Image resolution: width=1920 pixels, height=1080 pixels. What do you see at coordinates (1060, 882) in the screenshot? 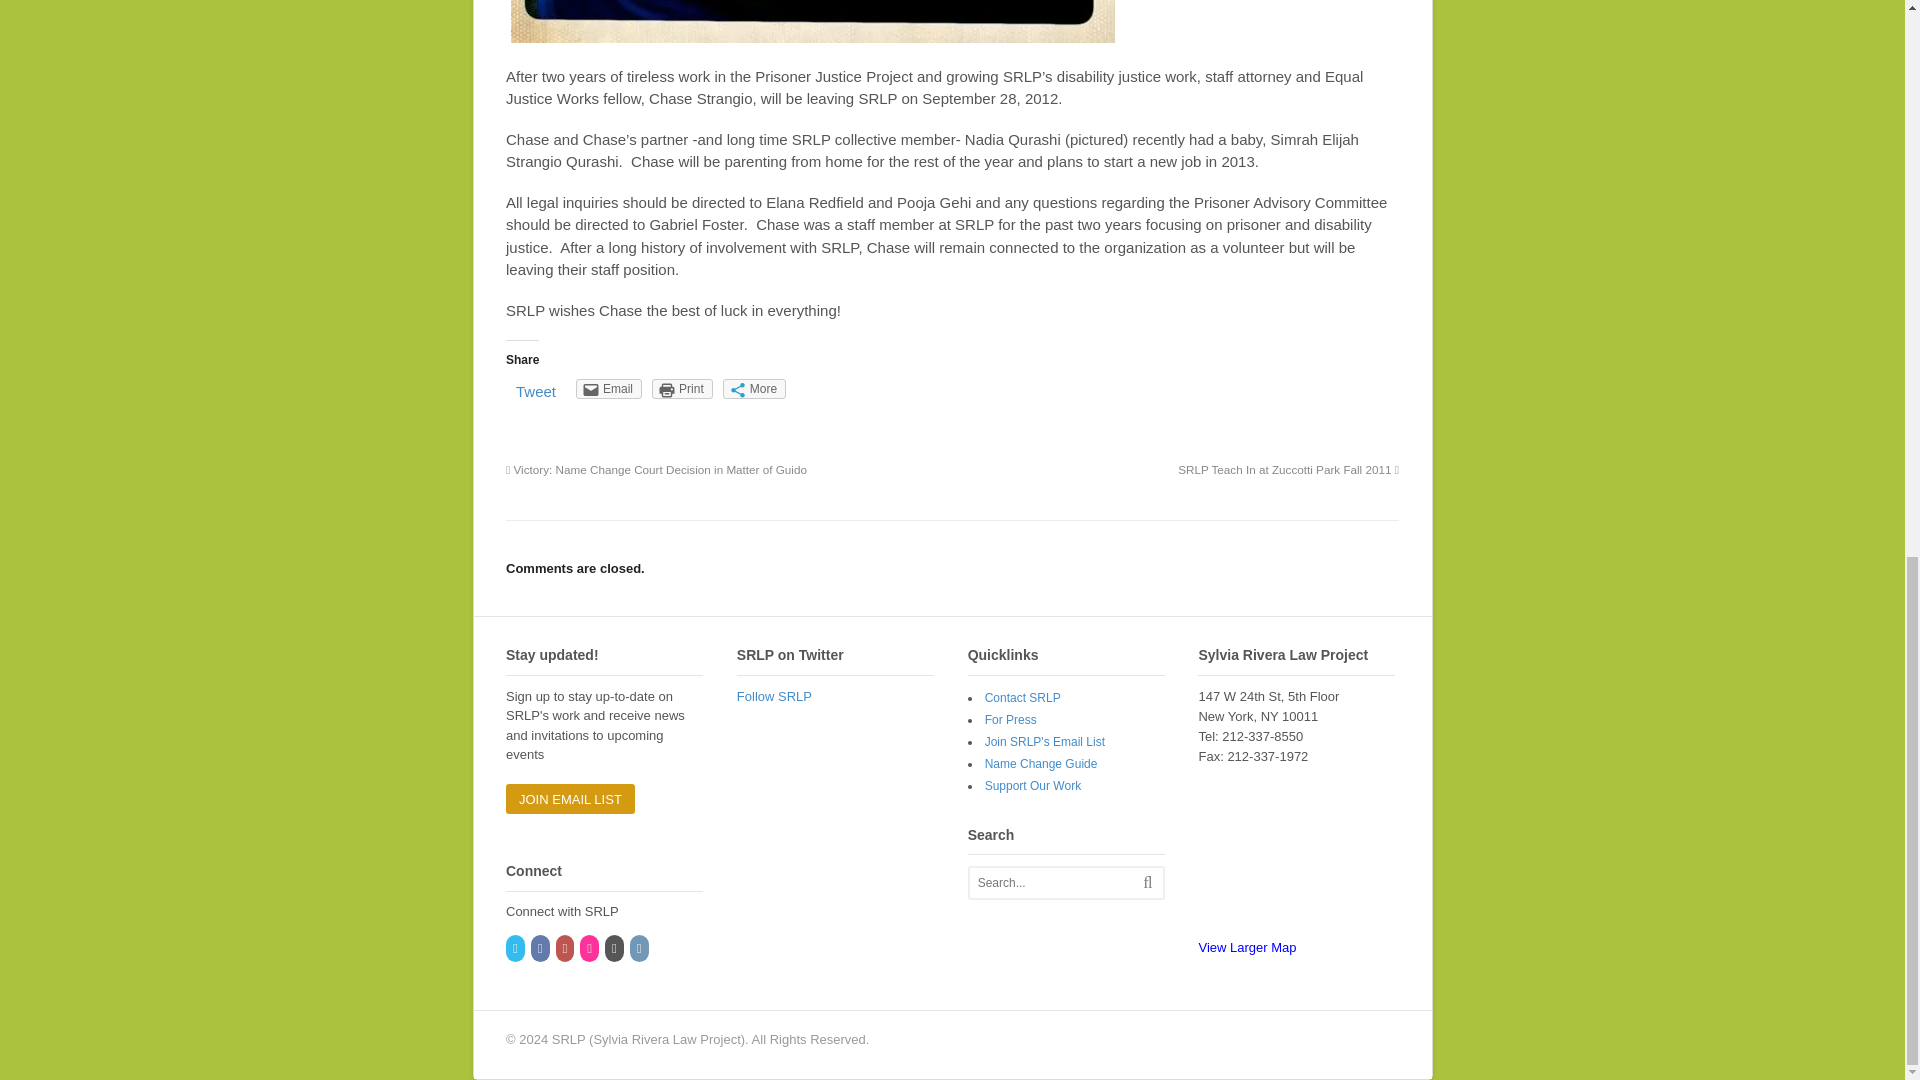
I see `Search...` at bounding box center [1060, 882].